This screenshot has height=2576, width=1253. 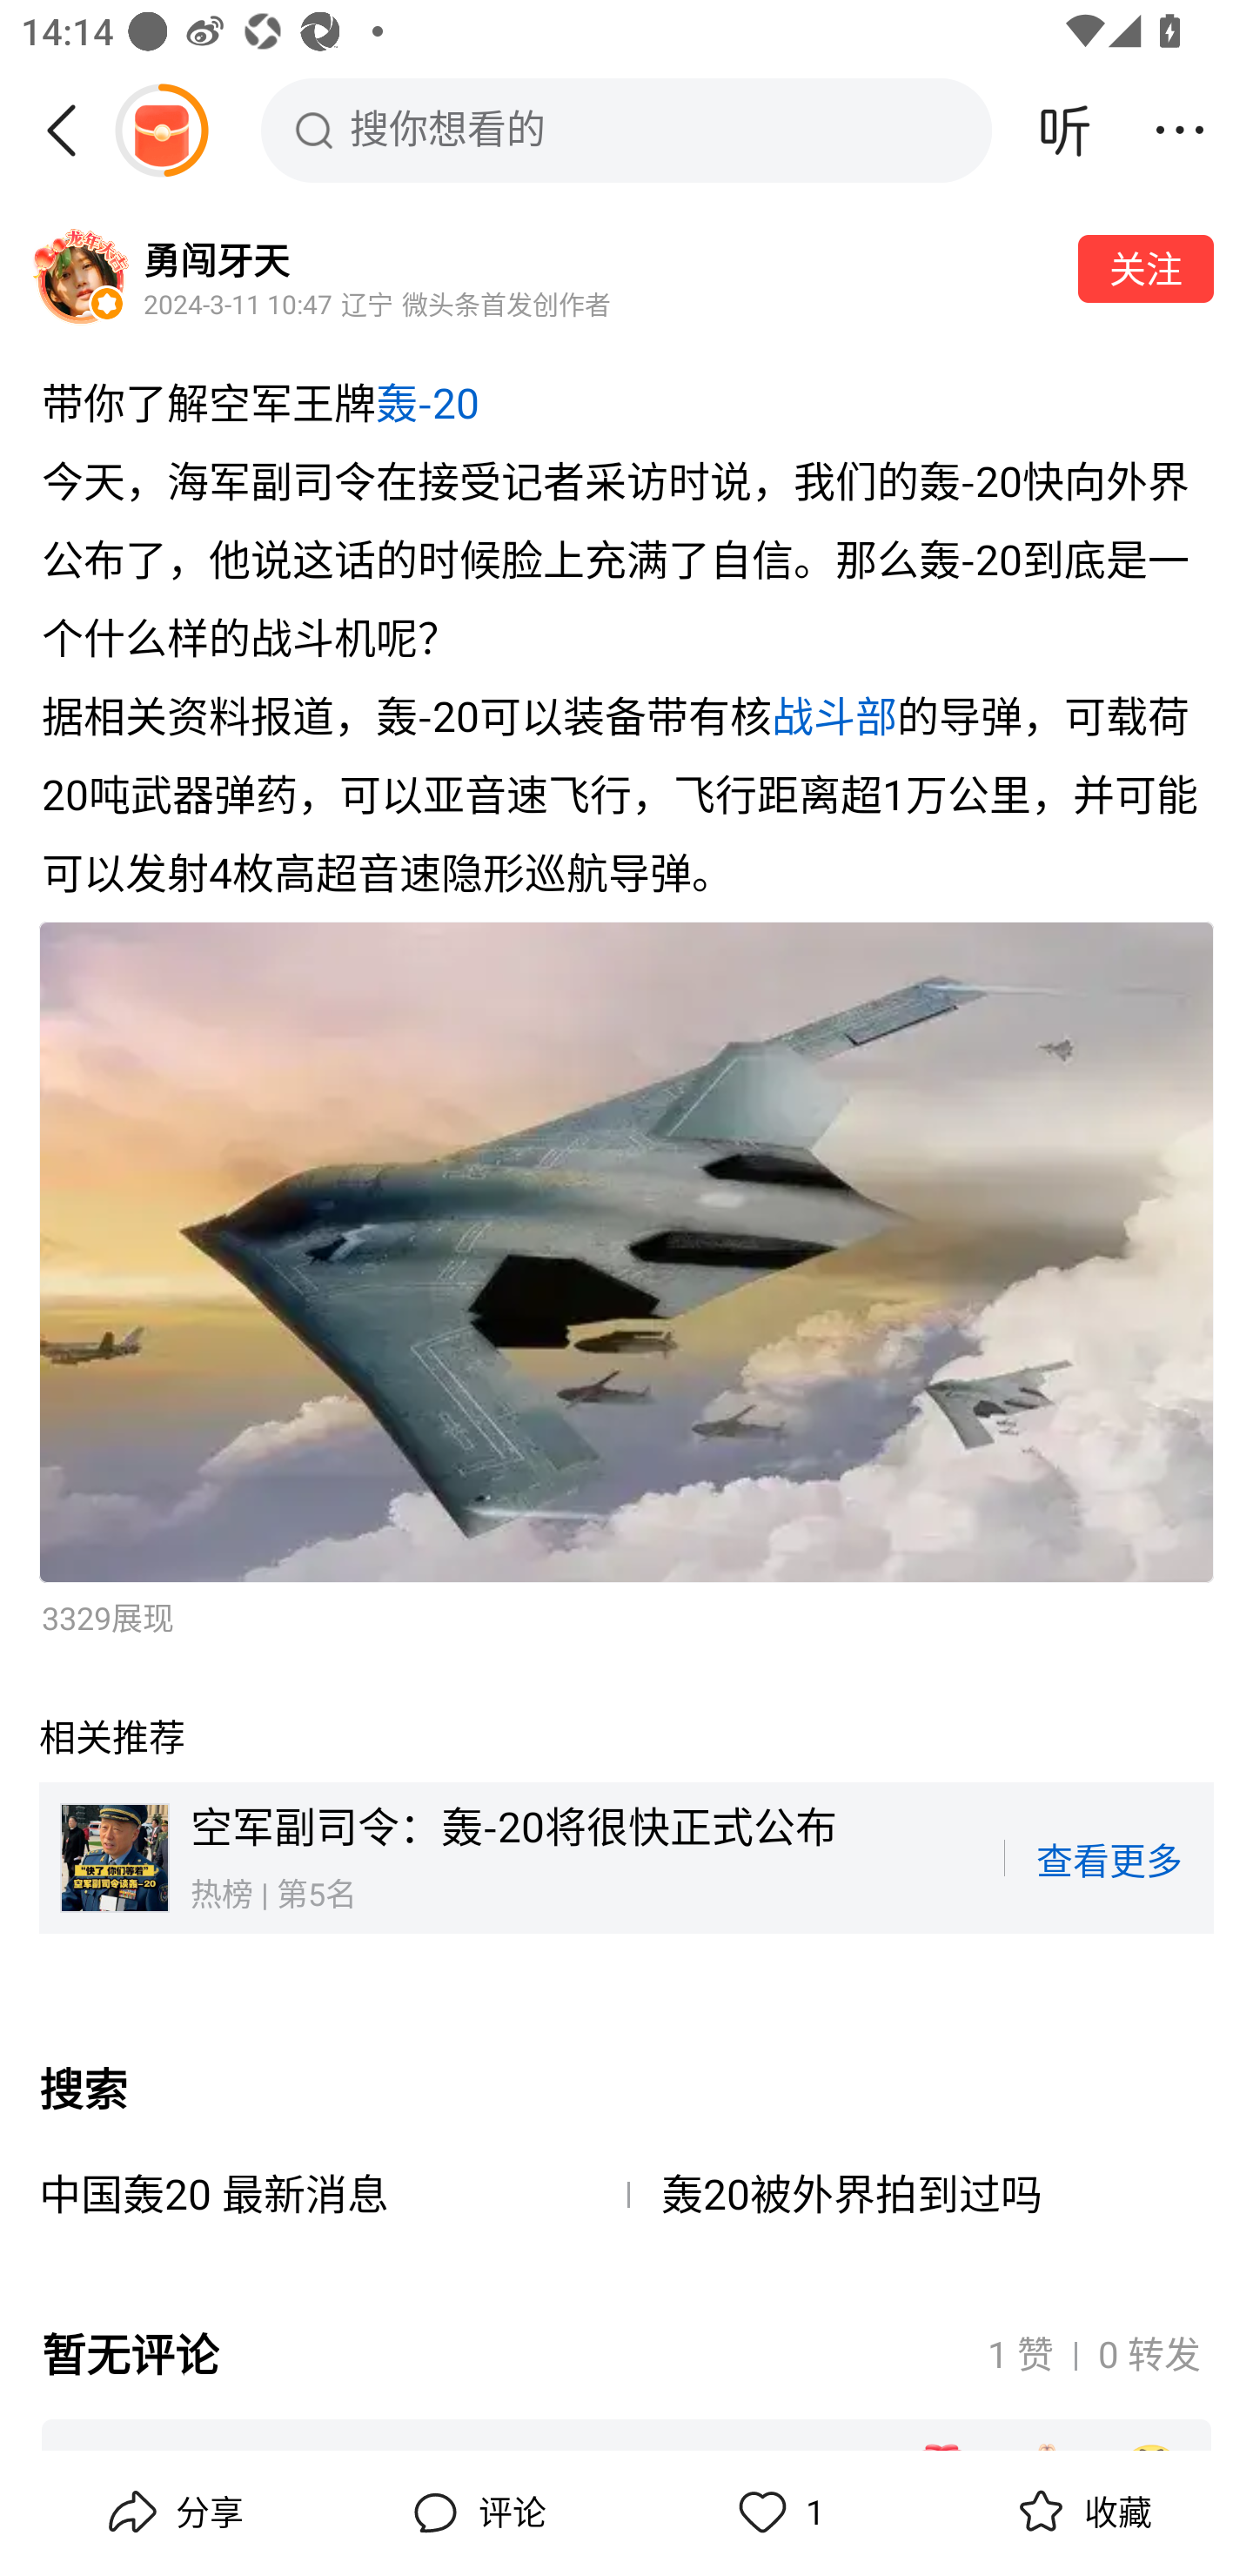 What do you see at coordinates (626, 1253) in the screenshot?
I see `内容图片` at bounding box center [626, 1253].